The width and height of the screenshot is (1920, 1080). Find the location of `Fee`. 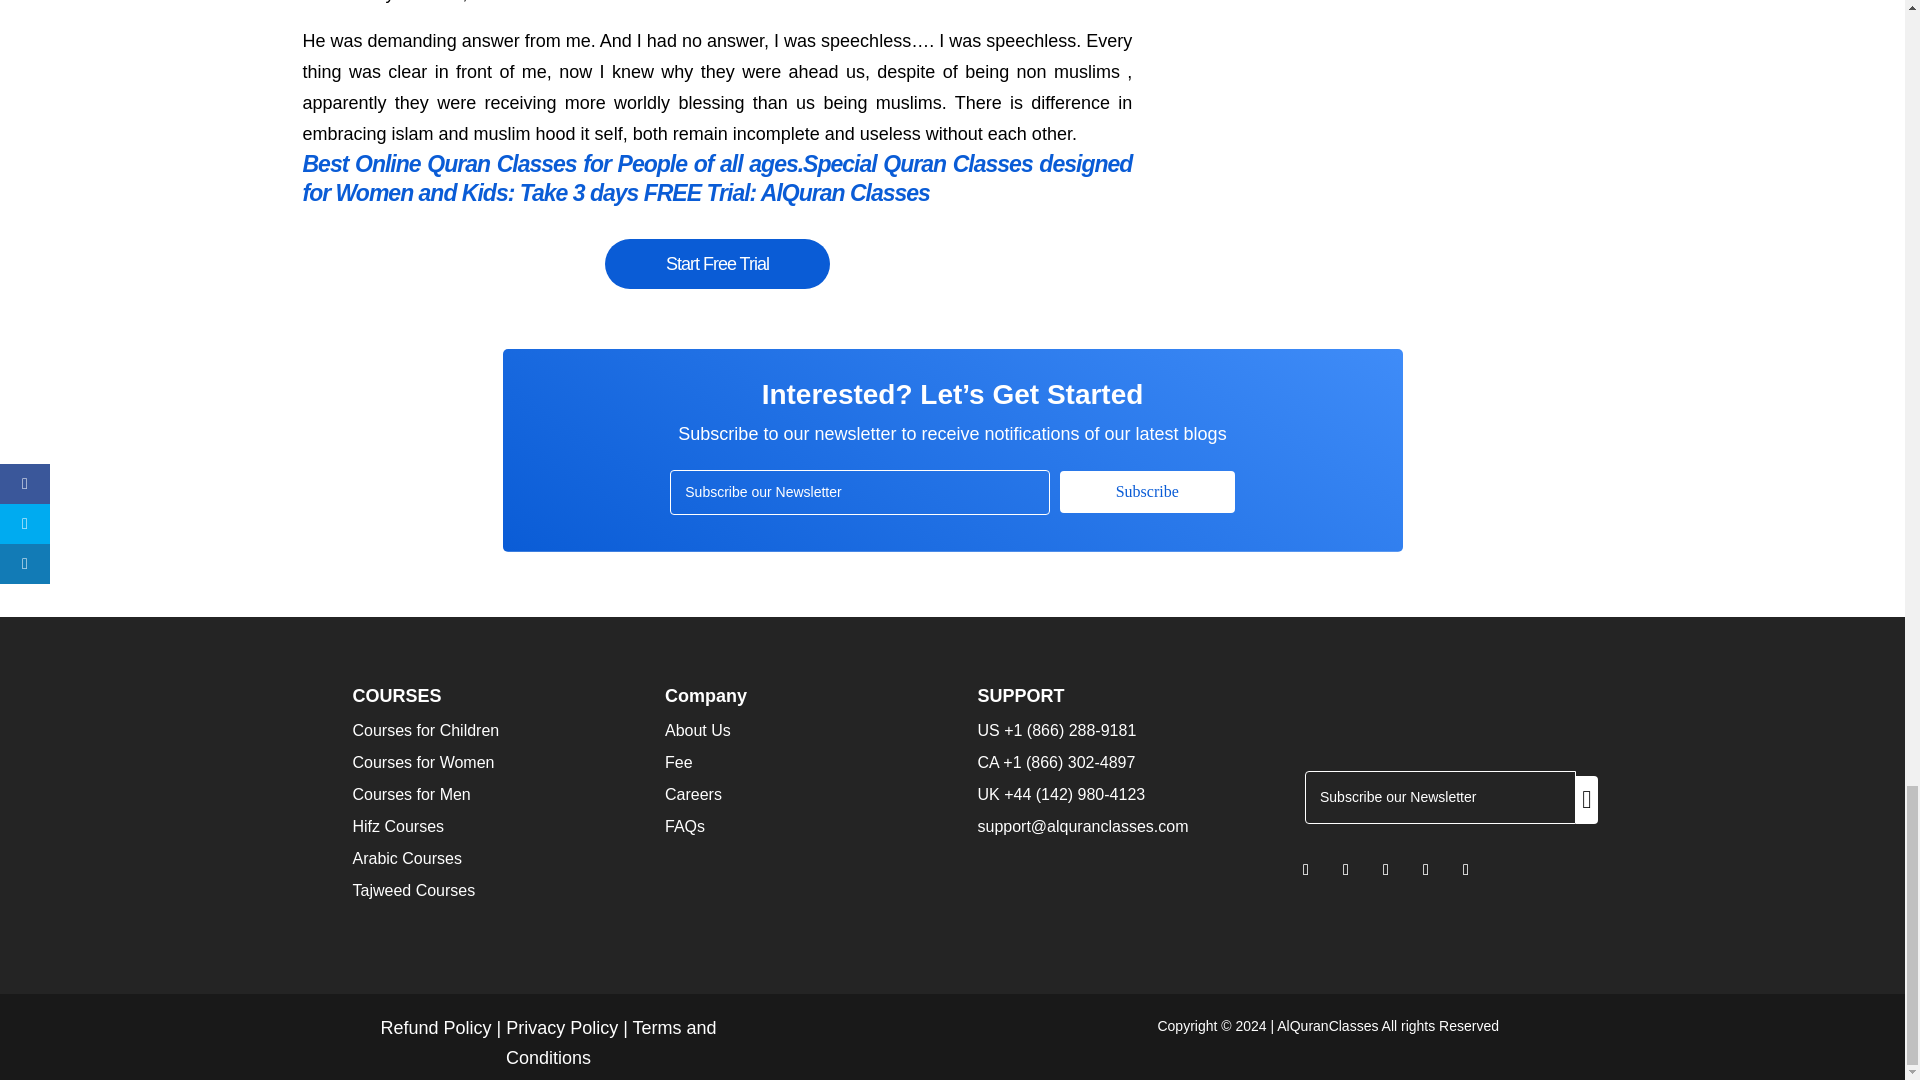

Fee is located at coordinates (678, 762).